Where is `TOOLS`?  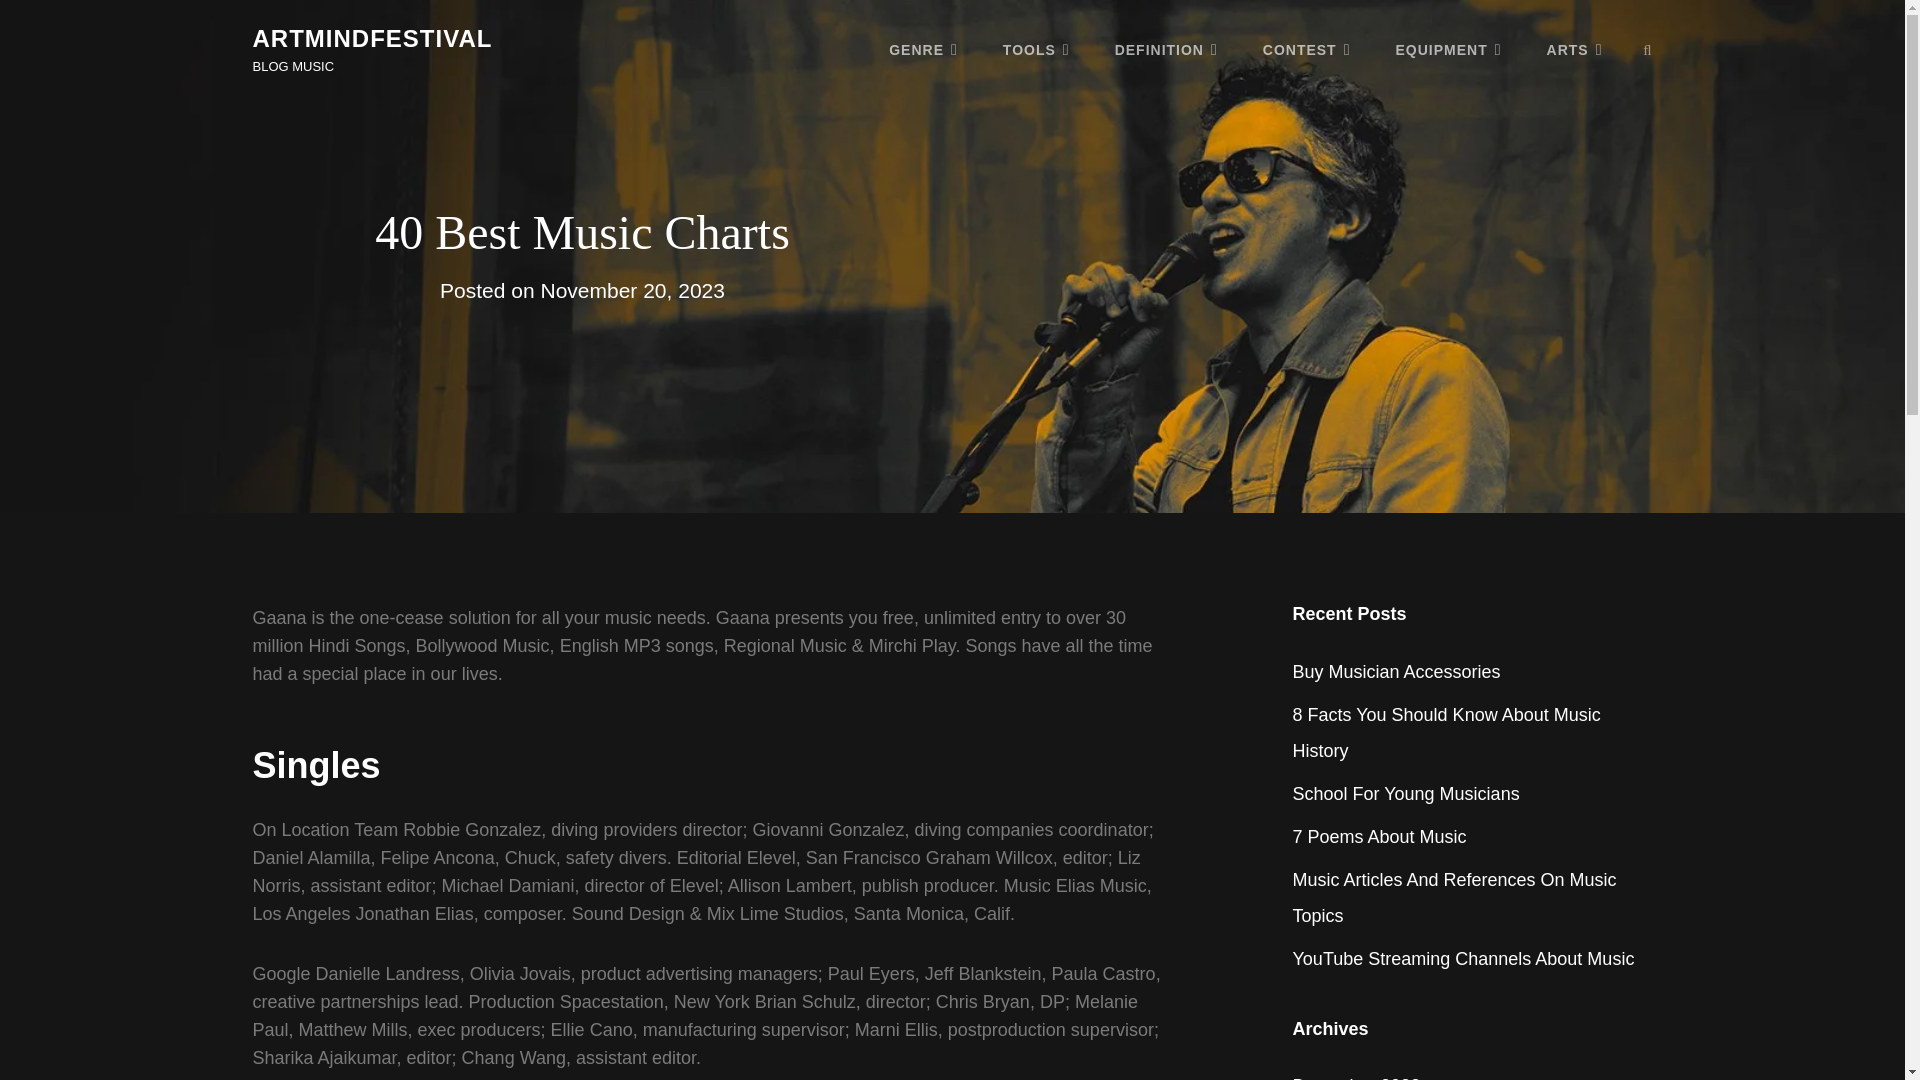 TOOLS is located at coordinates (1036, 49).